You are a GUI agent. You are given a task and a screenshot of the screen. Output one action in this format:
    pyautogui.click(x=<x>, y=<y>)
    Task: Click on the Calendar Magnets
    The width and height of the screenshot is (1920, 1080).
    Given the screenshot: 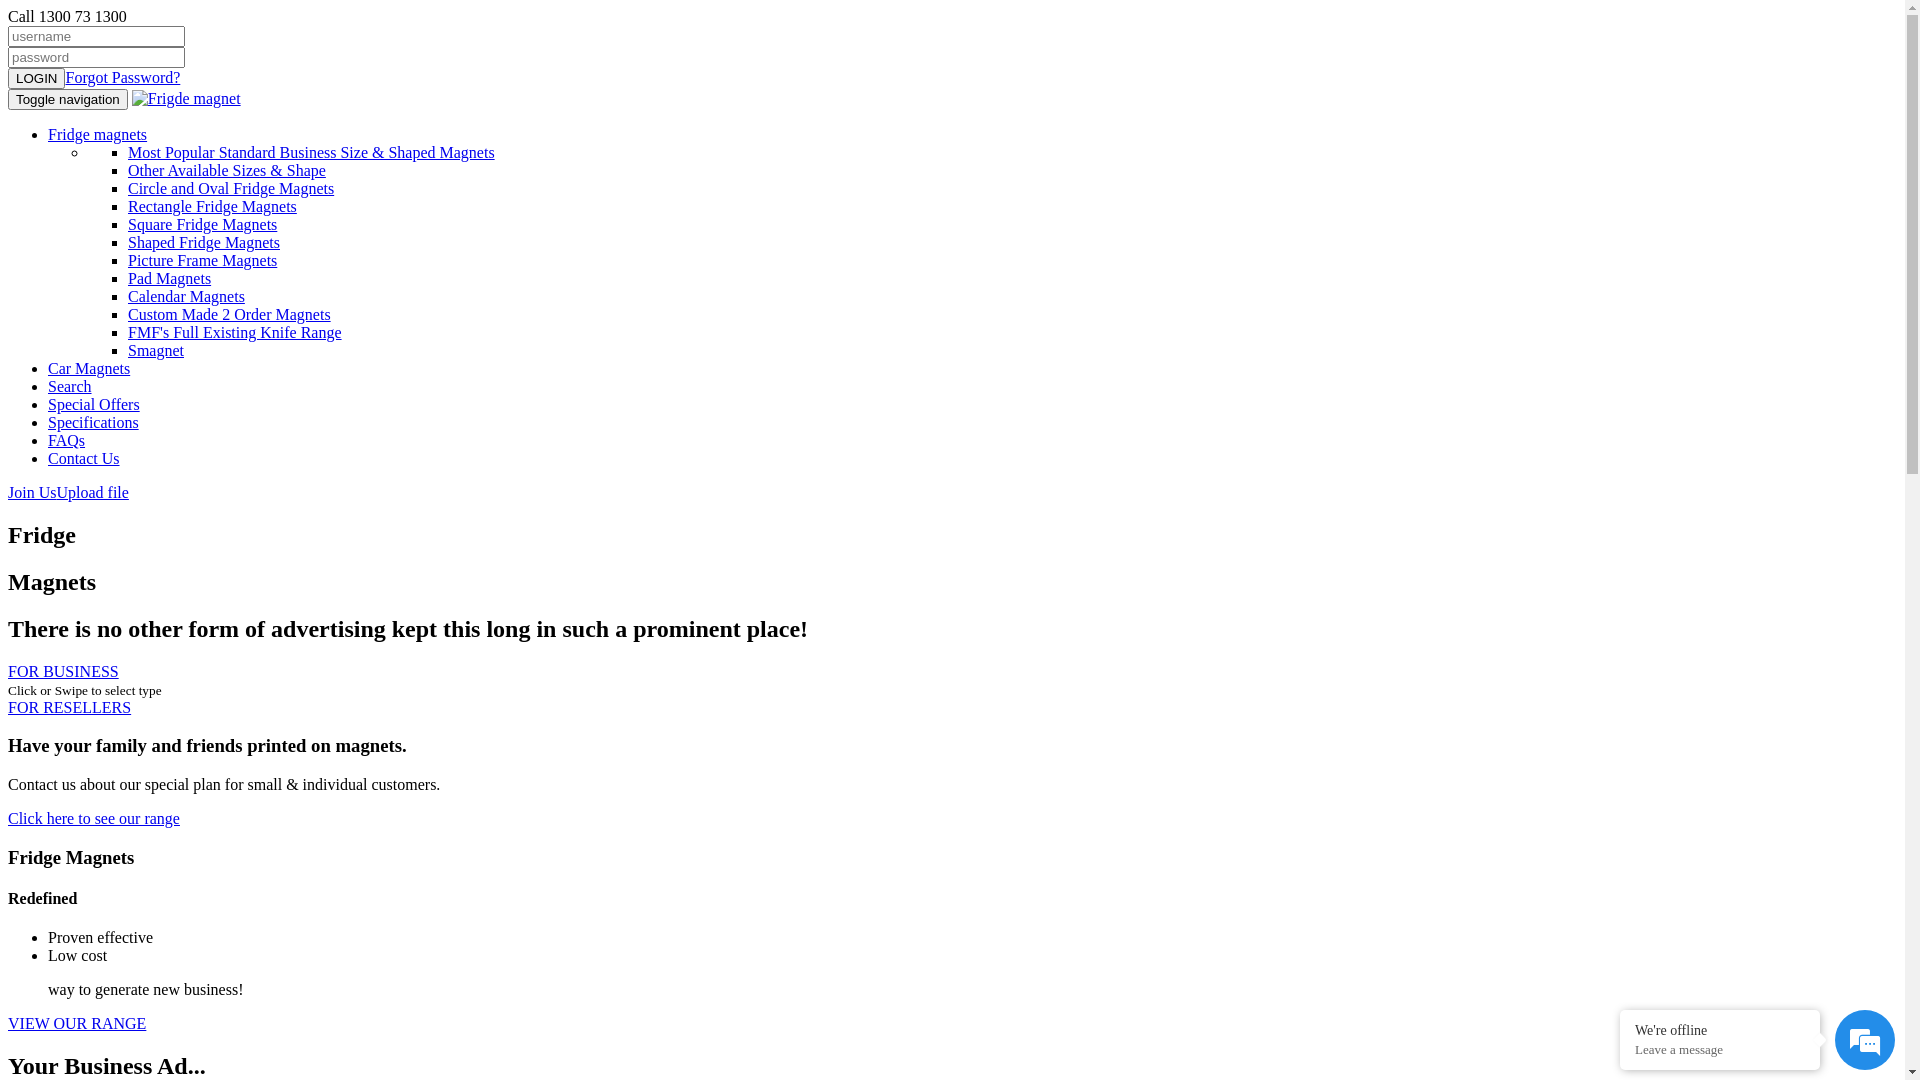 What is the action you would take?
    pyautogui.click(x=186, y=296)
    